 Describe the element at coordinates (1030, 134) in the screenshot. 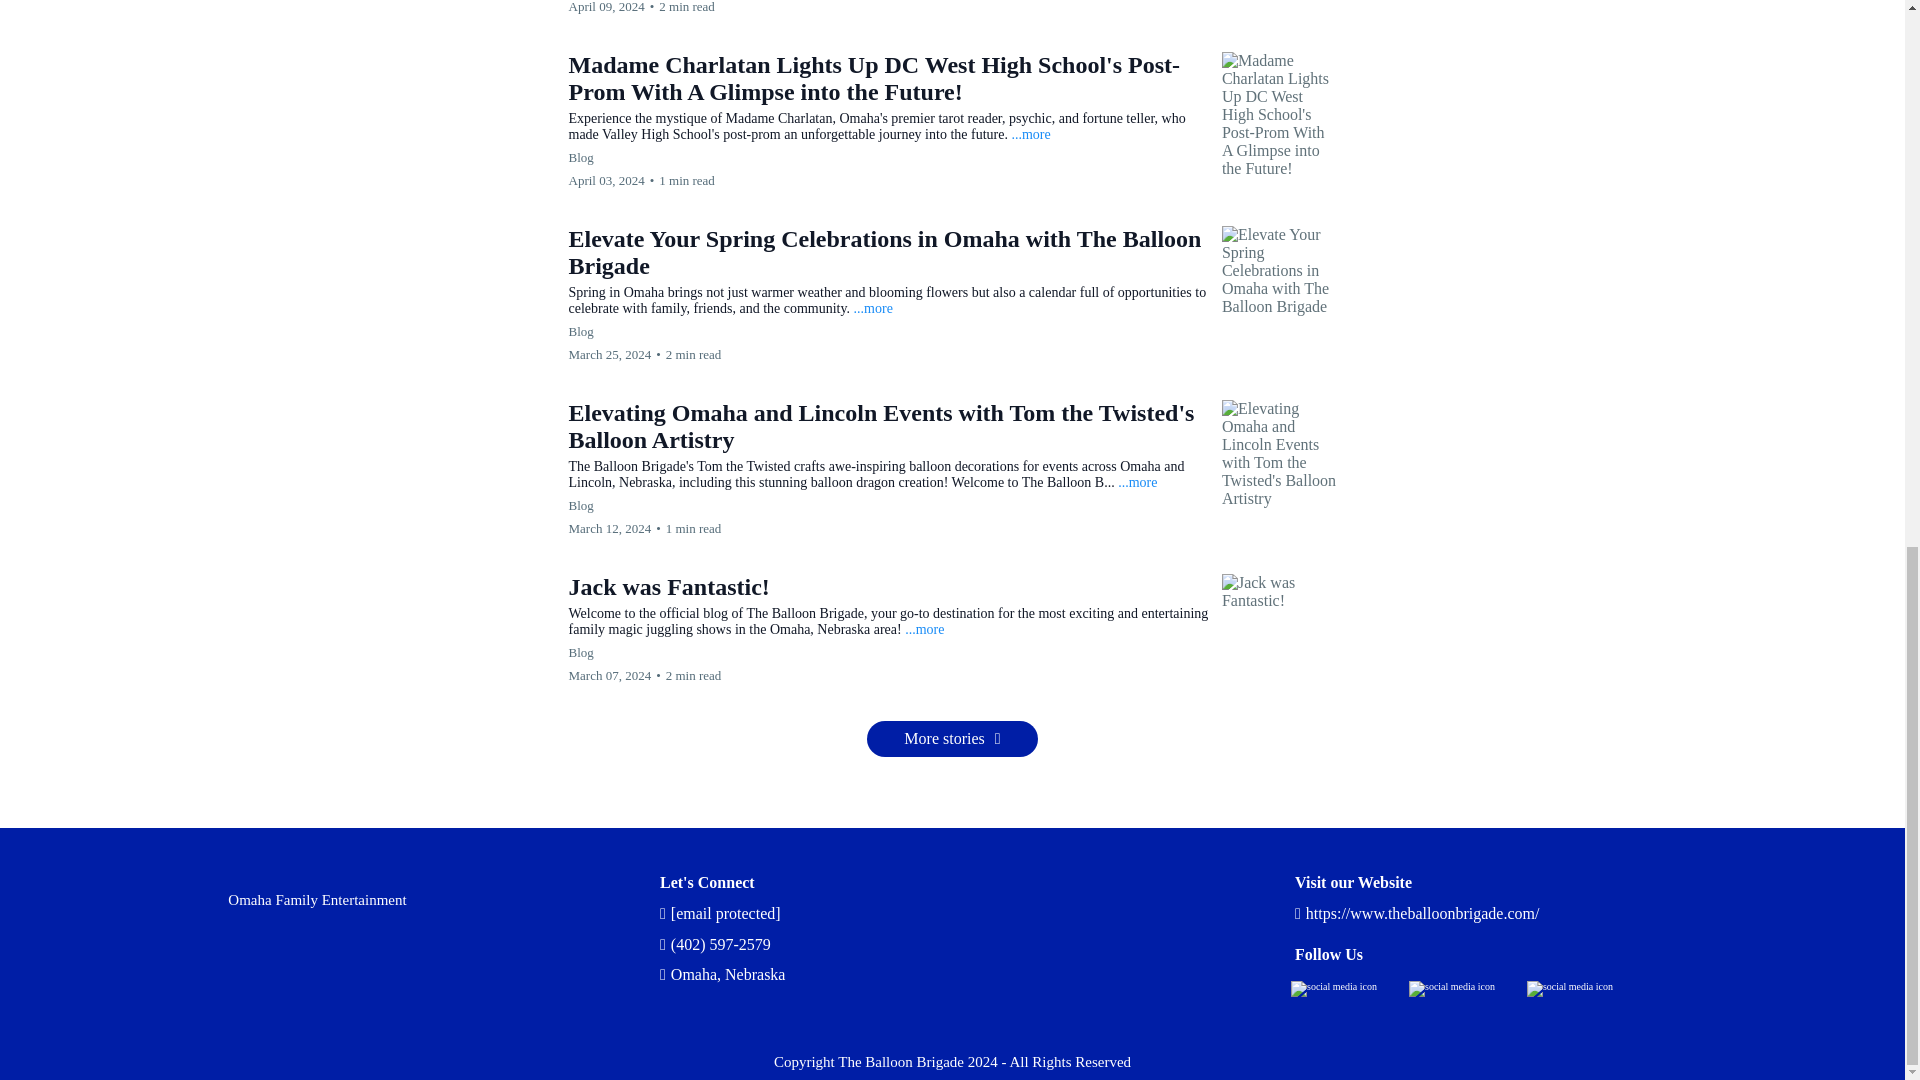

I see `...more` at that location.